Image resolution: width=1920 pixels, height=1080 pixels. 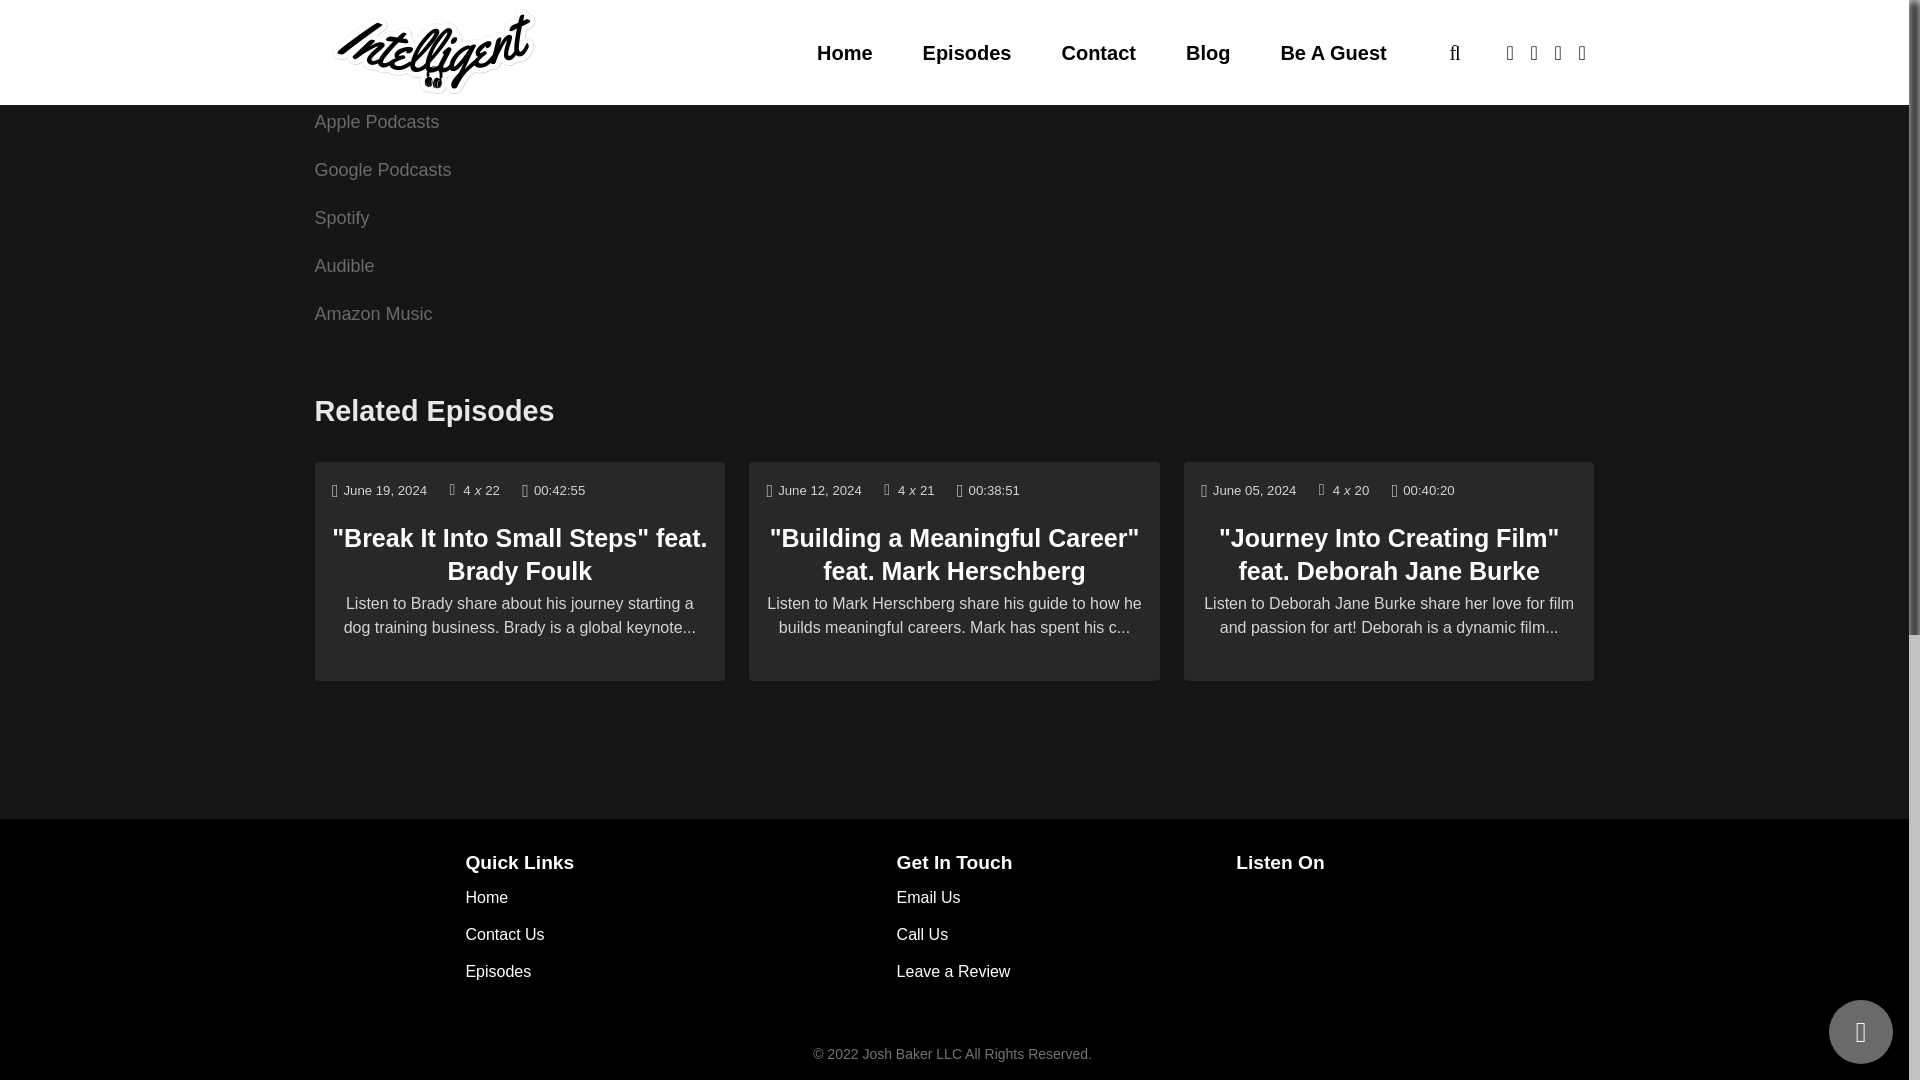 What do you see at coordinates (373, 314) in the screenshot?
I see `Amazon Music` at bounding box center [373, 314].